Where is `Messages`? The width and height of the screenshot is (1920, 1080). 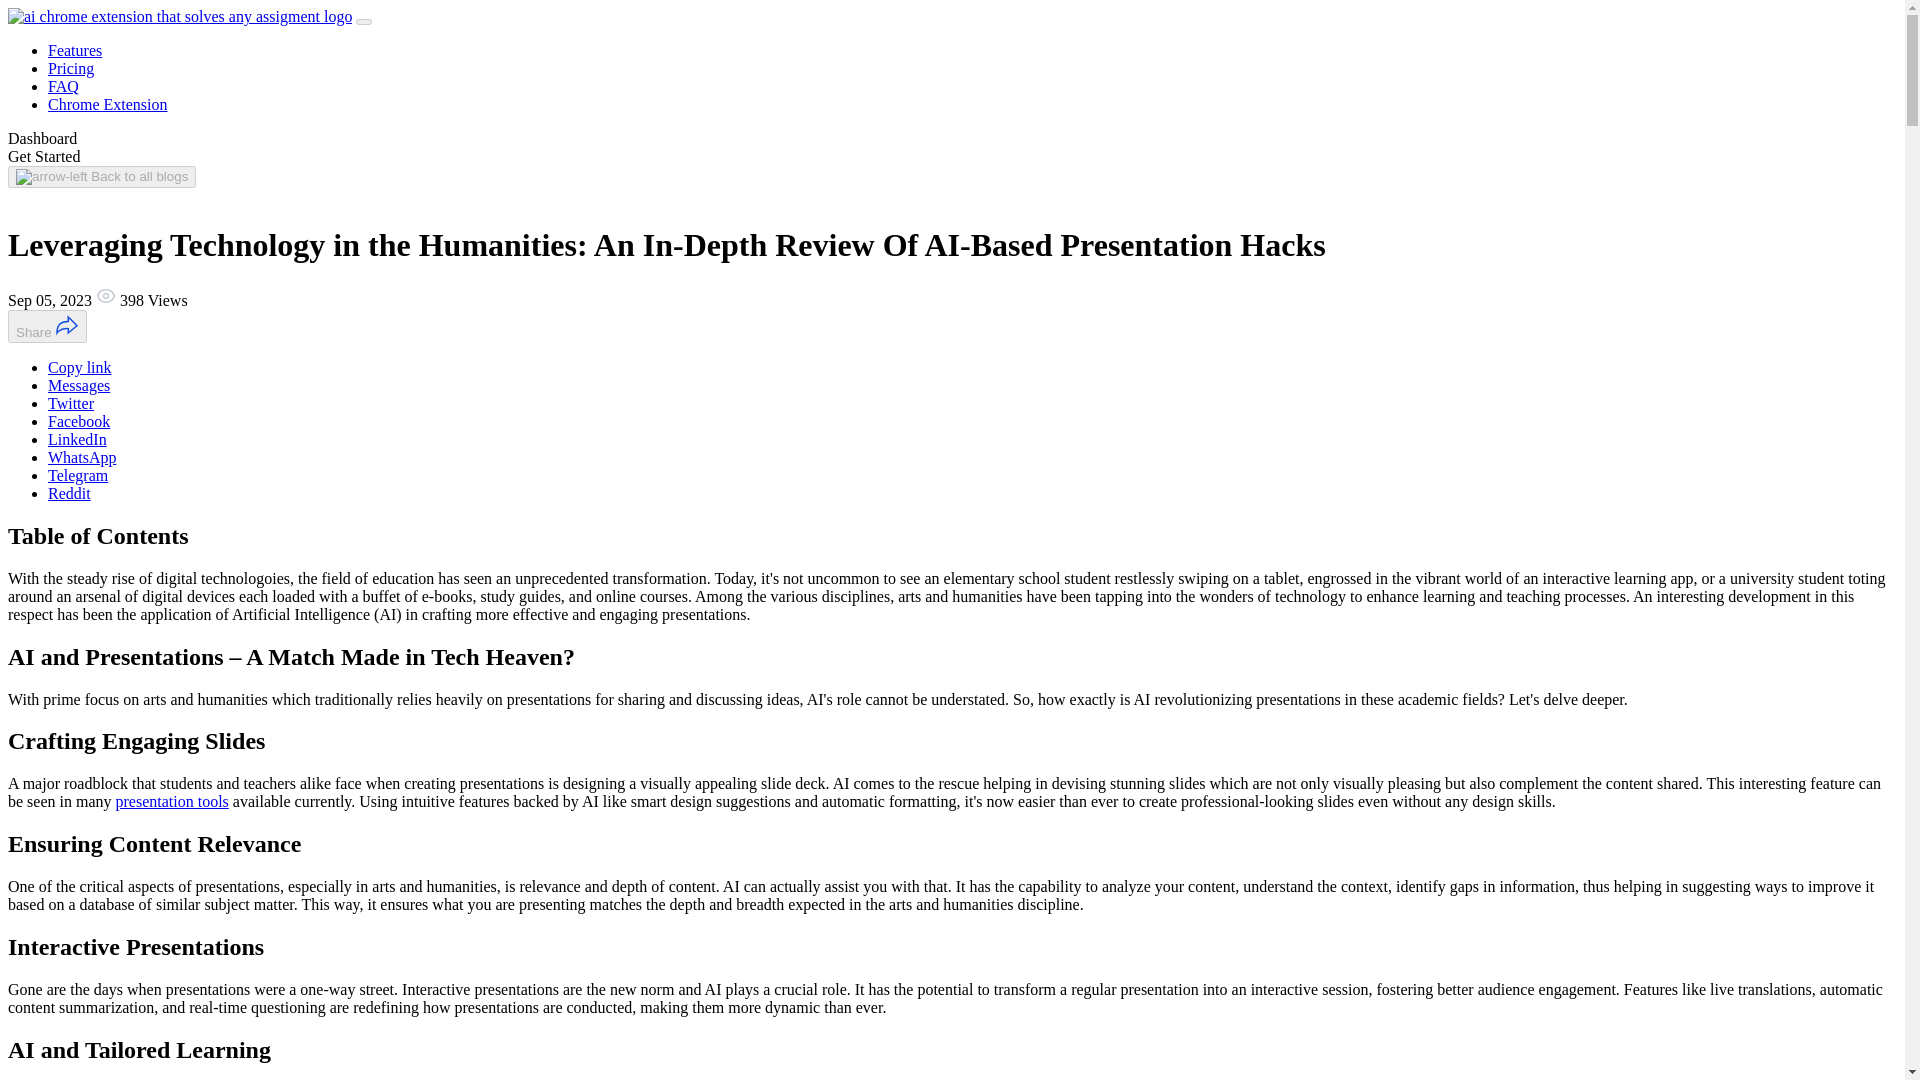 Messages is located at coordinates (78, 385).